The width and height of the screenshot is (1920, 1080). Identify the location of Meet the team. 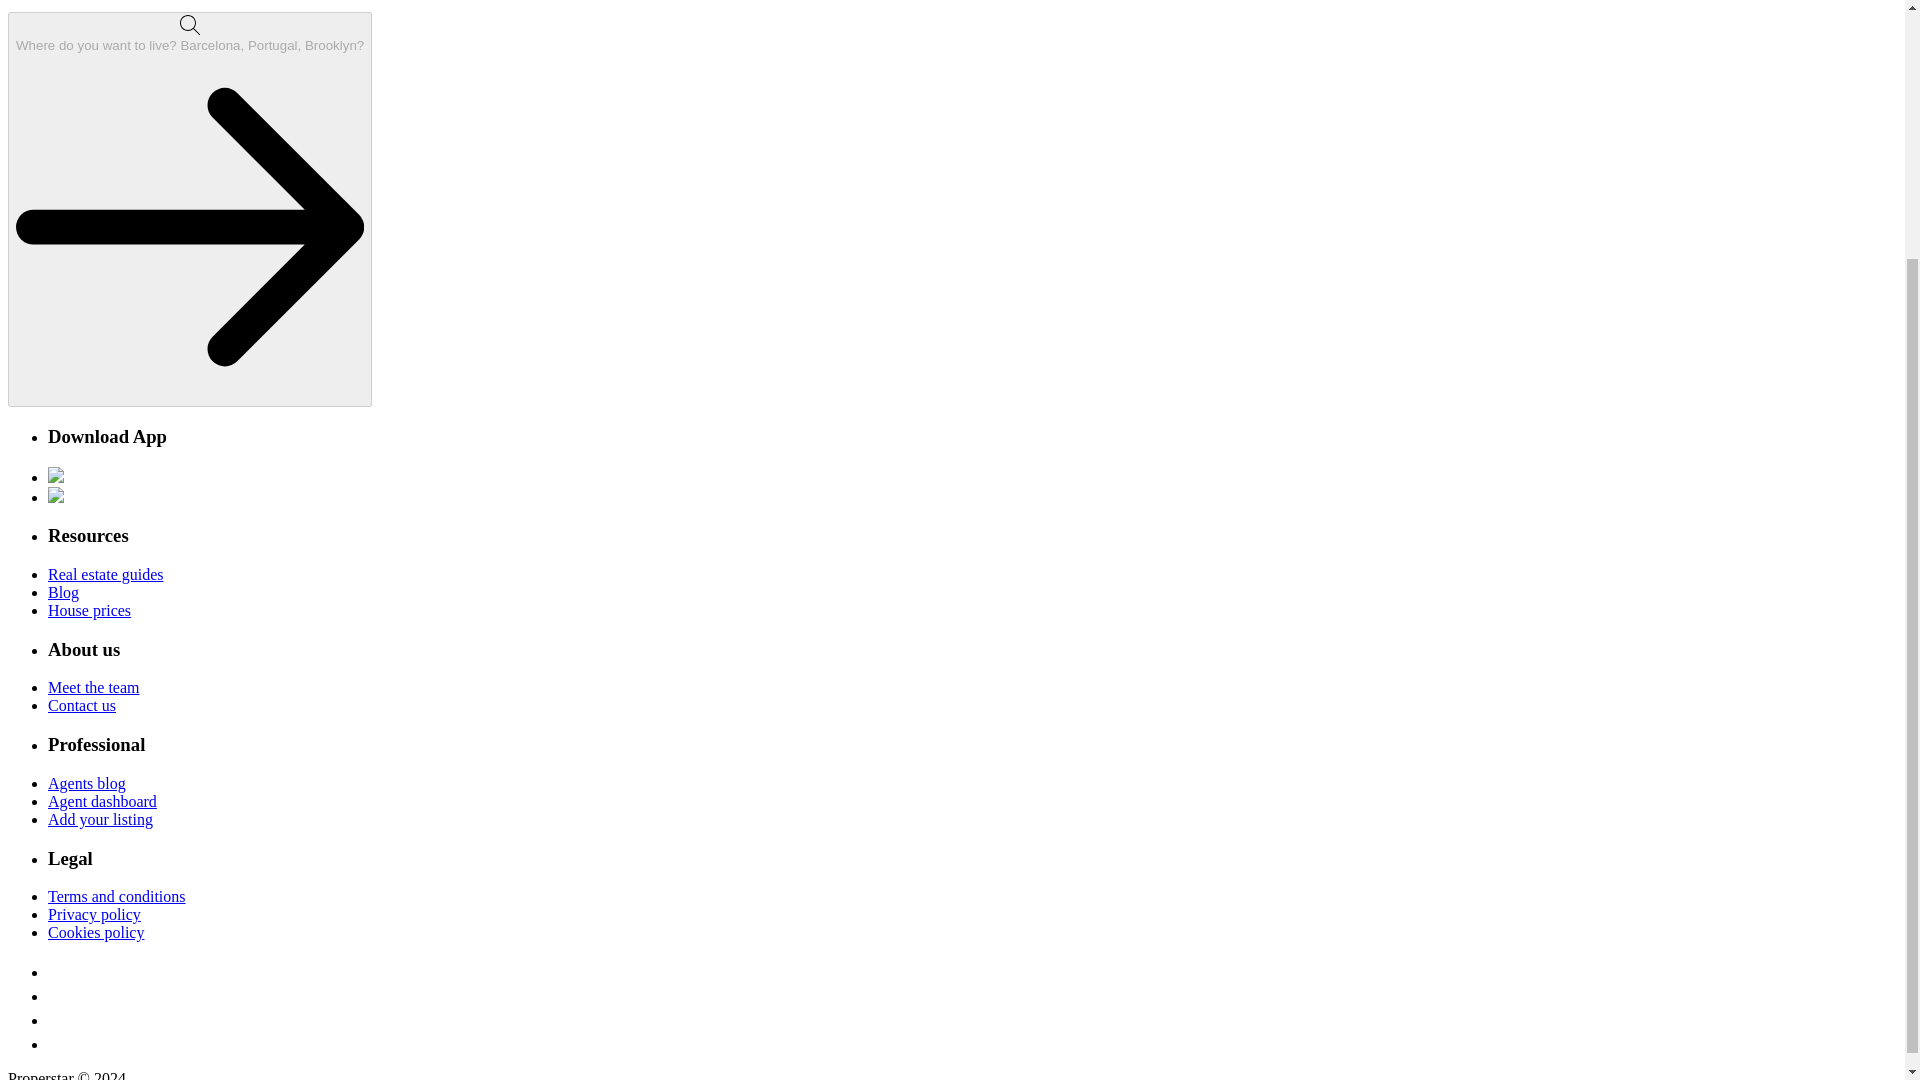
(94, 687).